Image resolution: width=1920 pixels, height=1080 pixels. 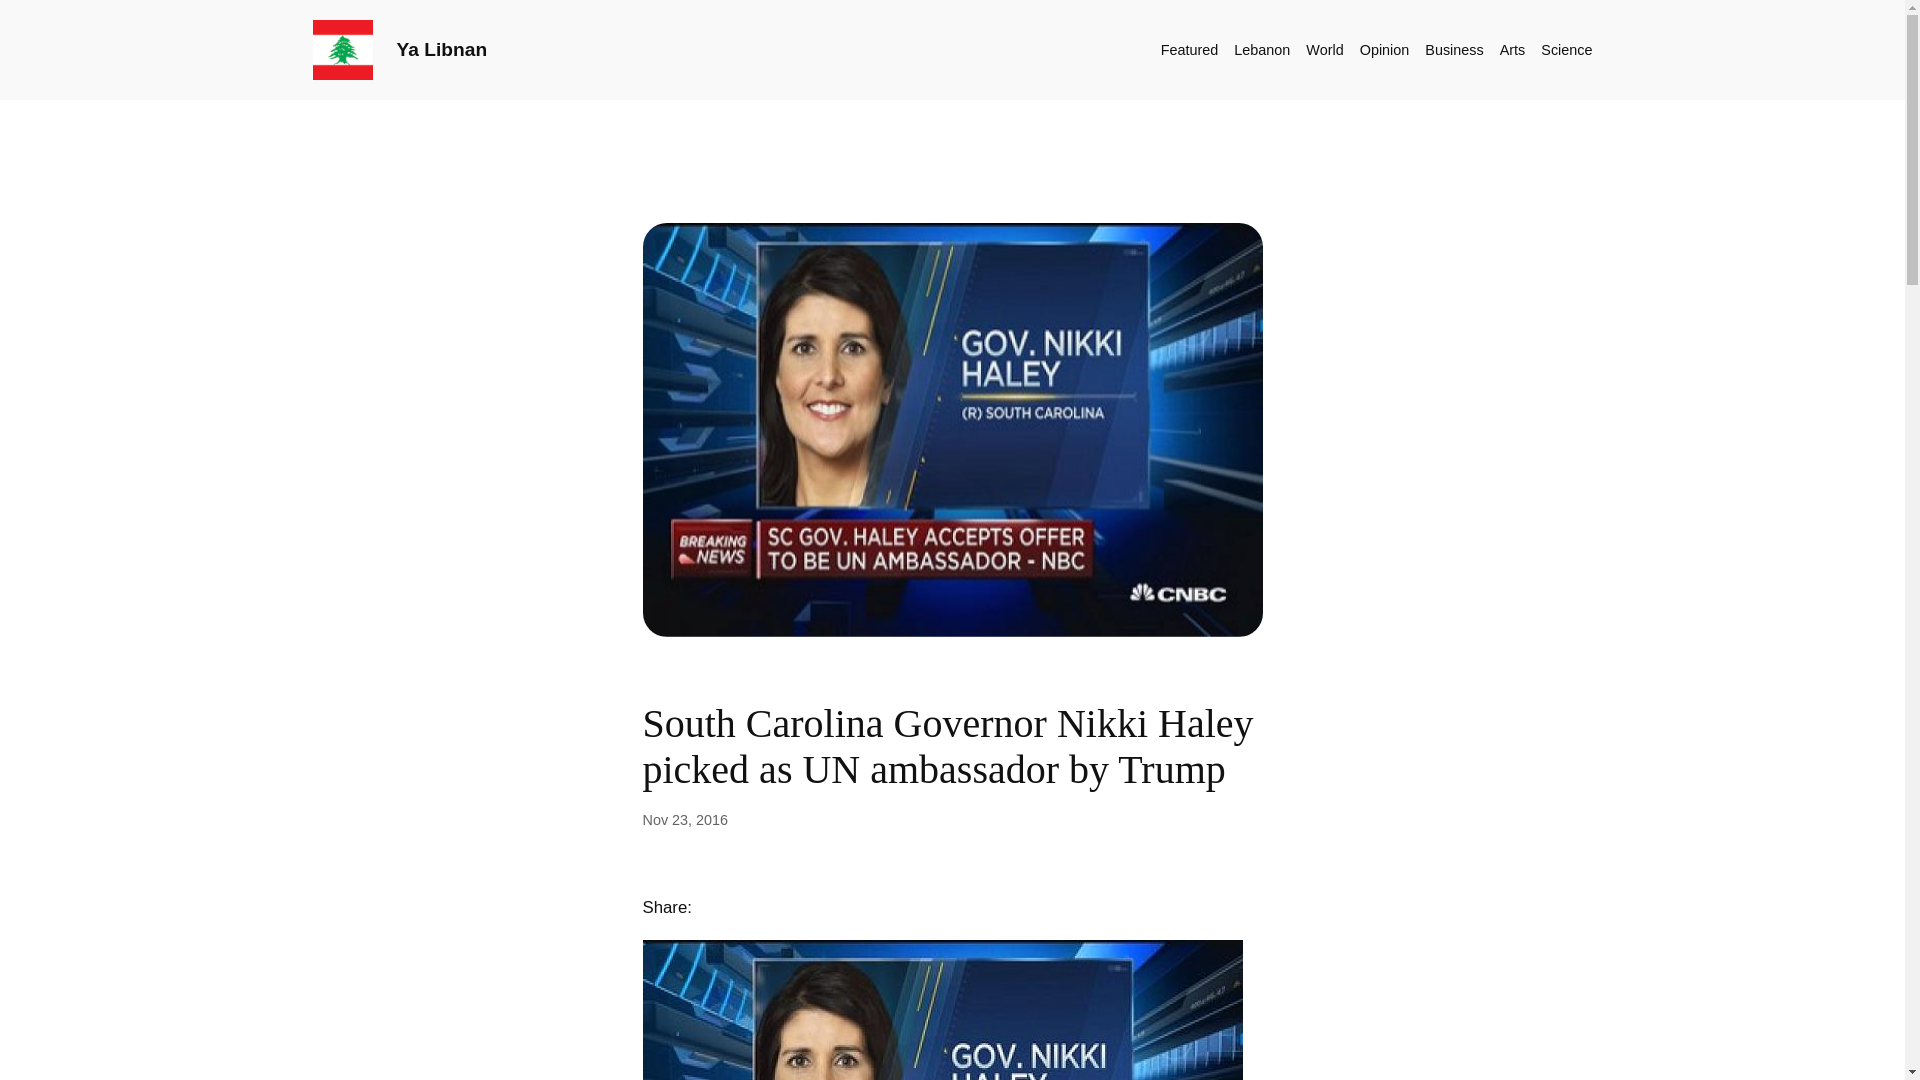 I want to click on Opinion, so click(x=1384, y=49).